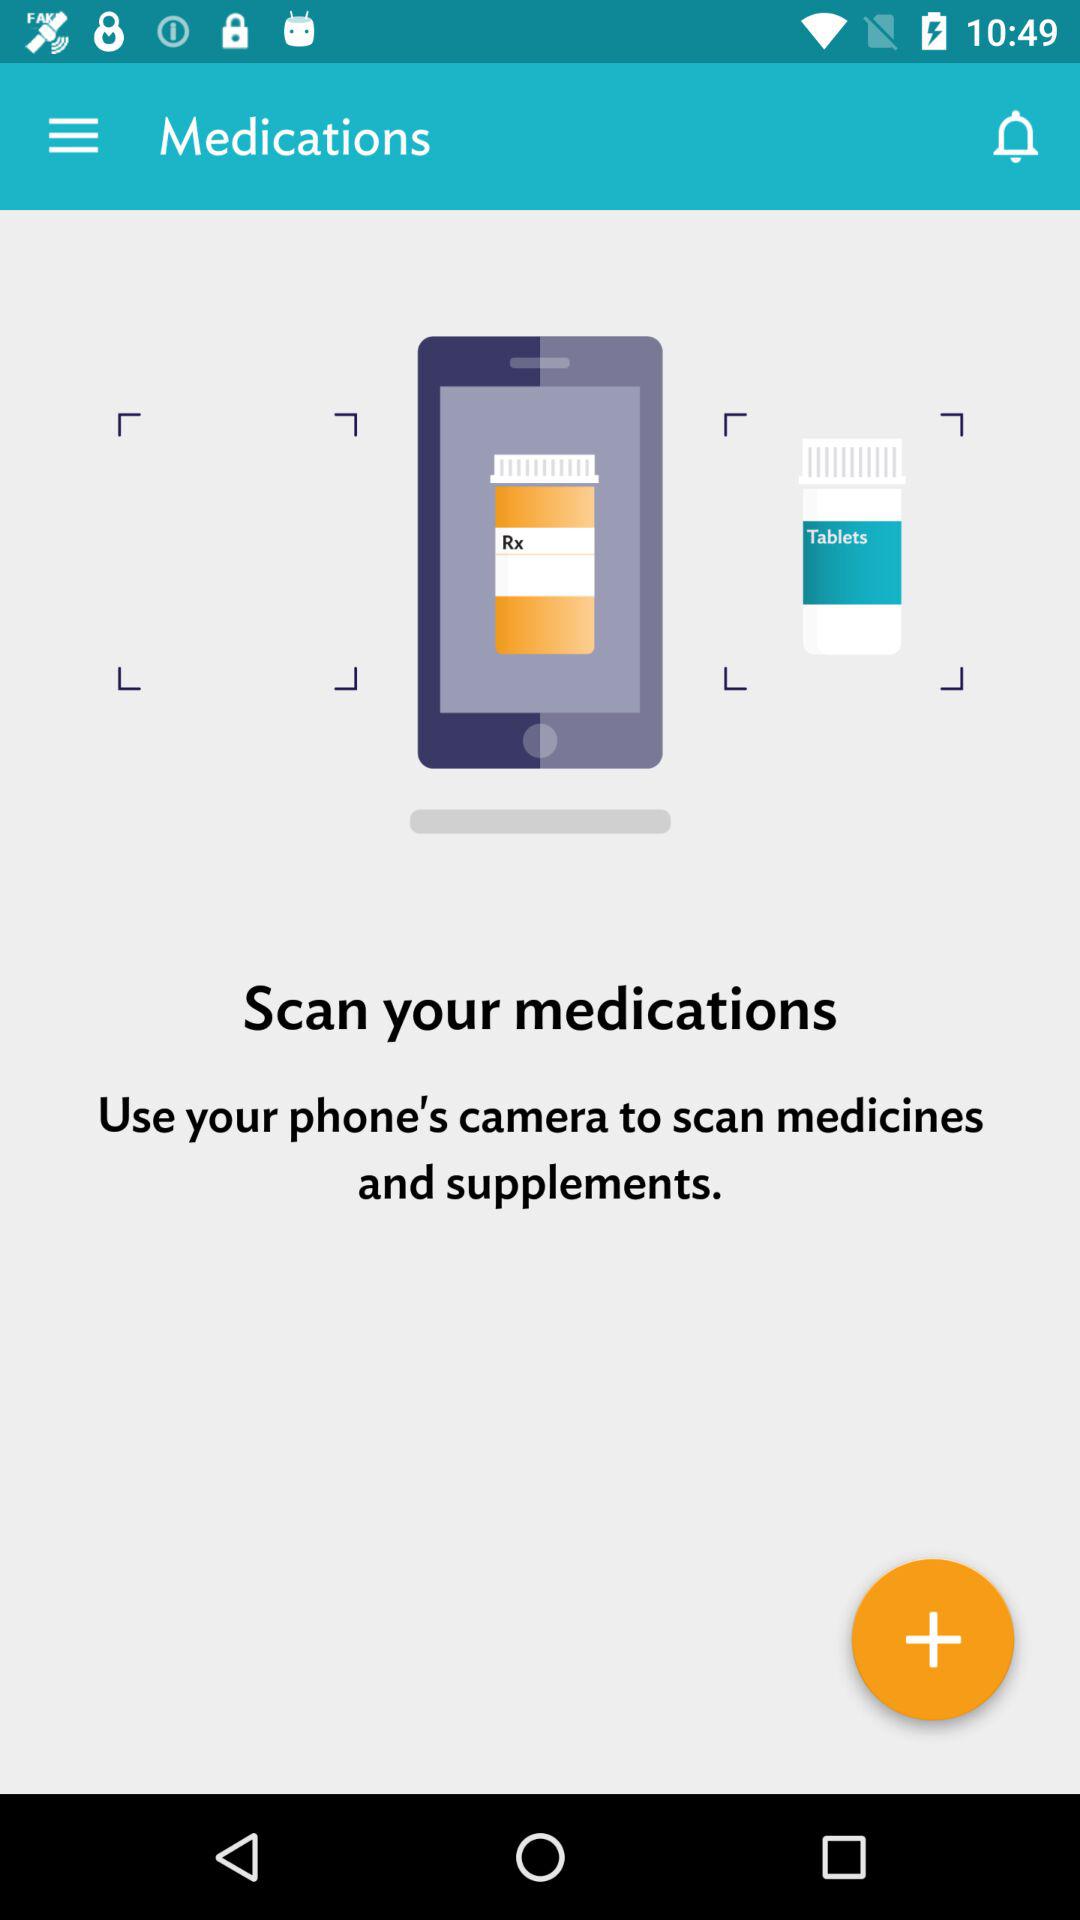  I want to click on choose the app to the left of medications item, so click(73, 136).